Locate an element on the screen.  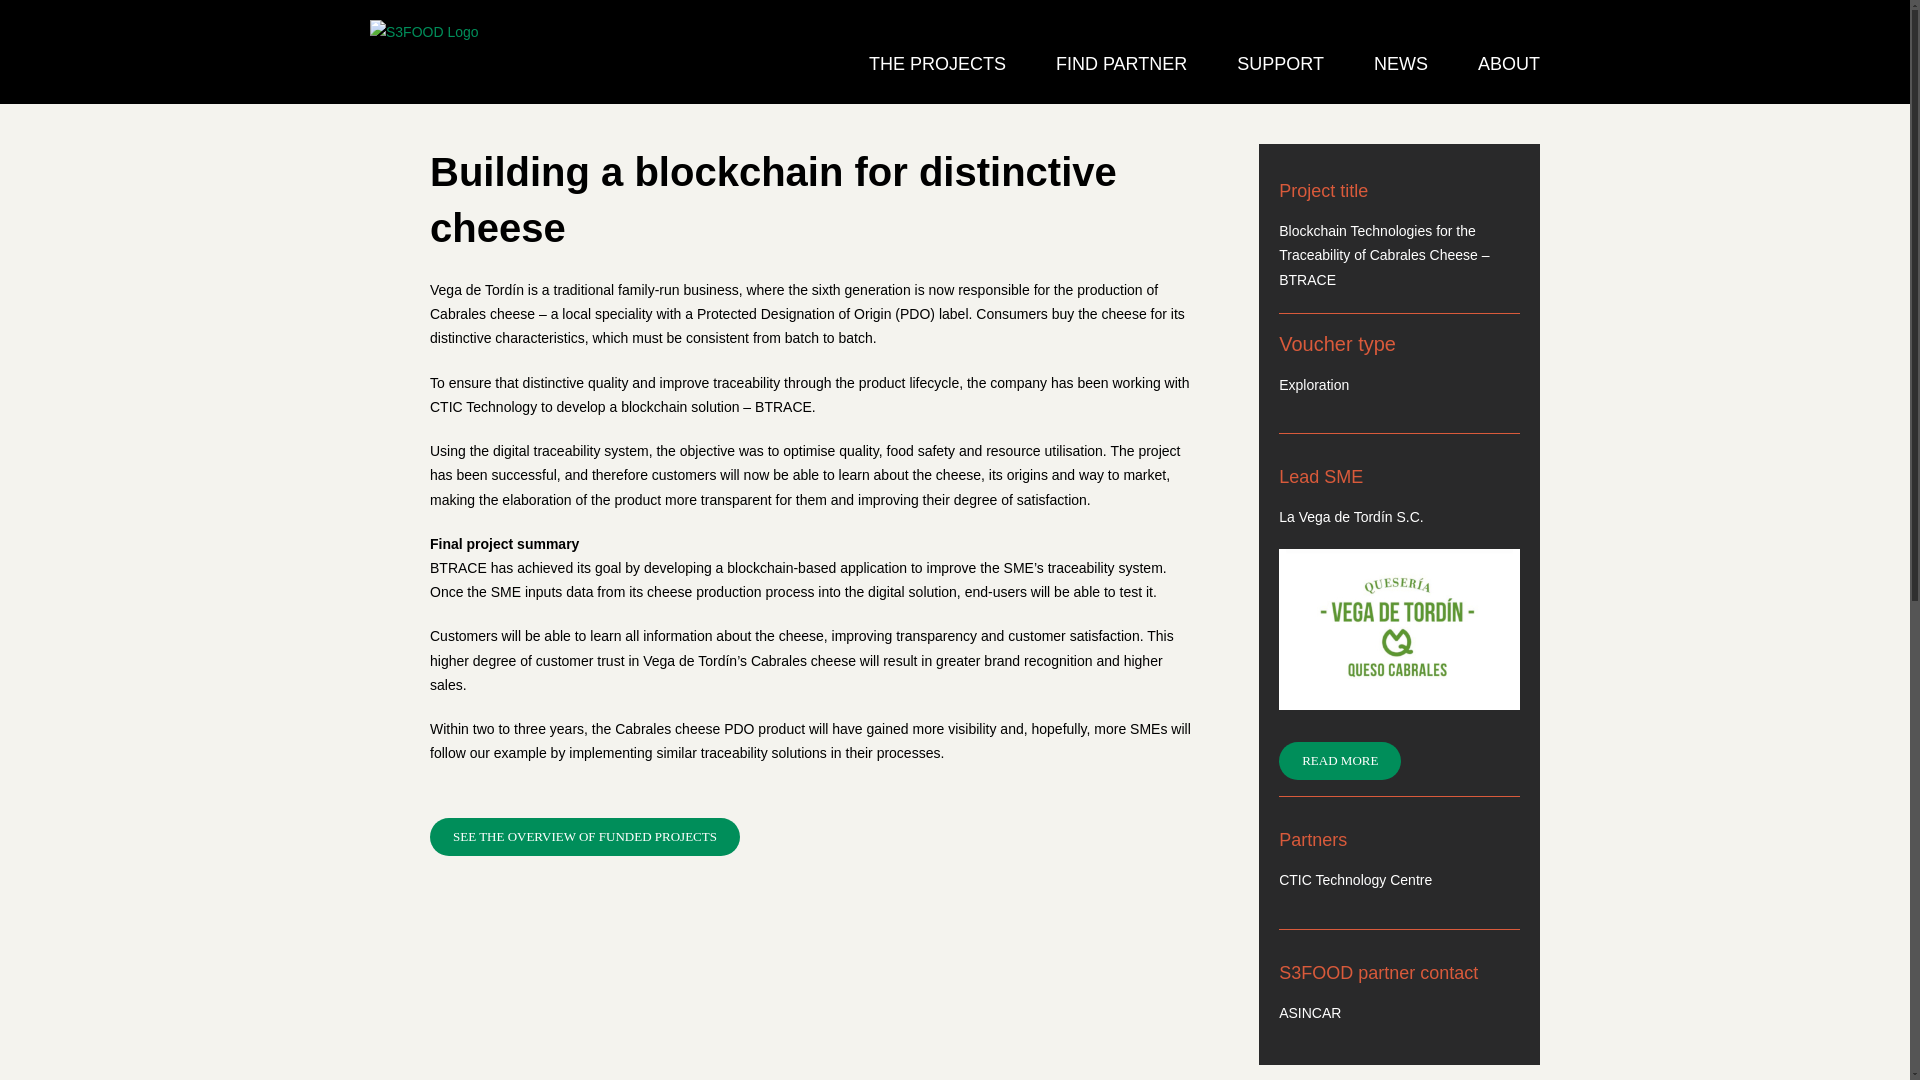
THE PROJECTS is located at coordinates (938, 62).